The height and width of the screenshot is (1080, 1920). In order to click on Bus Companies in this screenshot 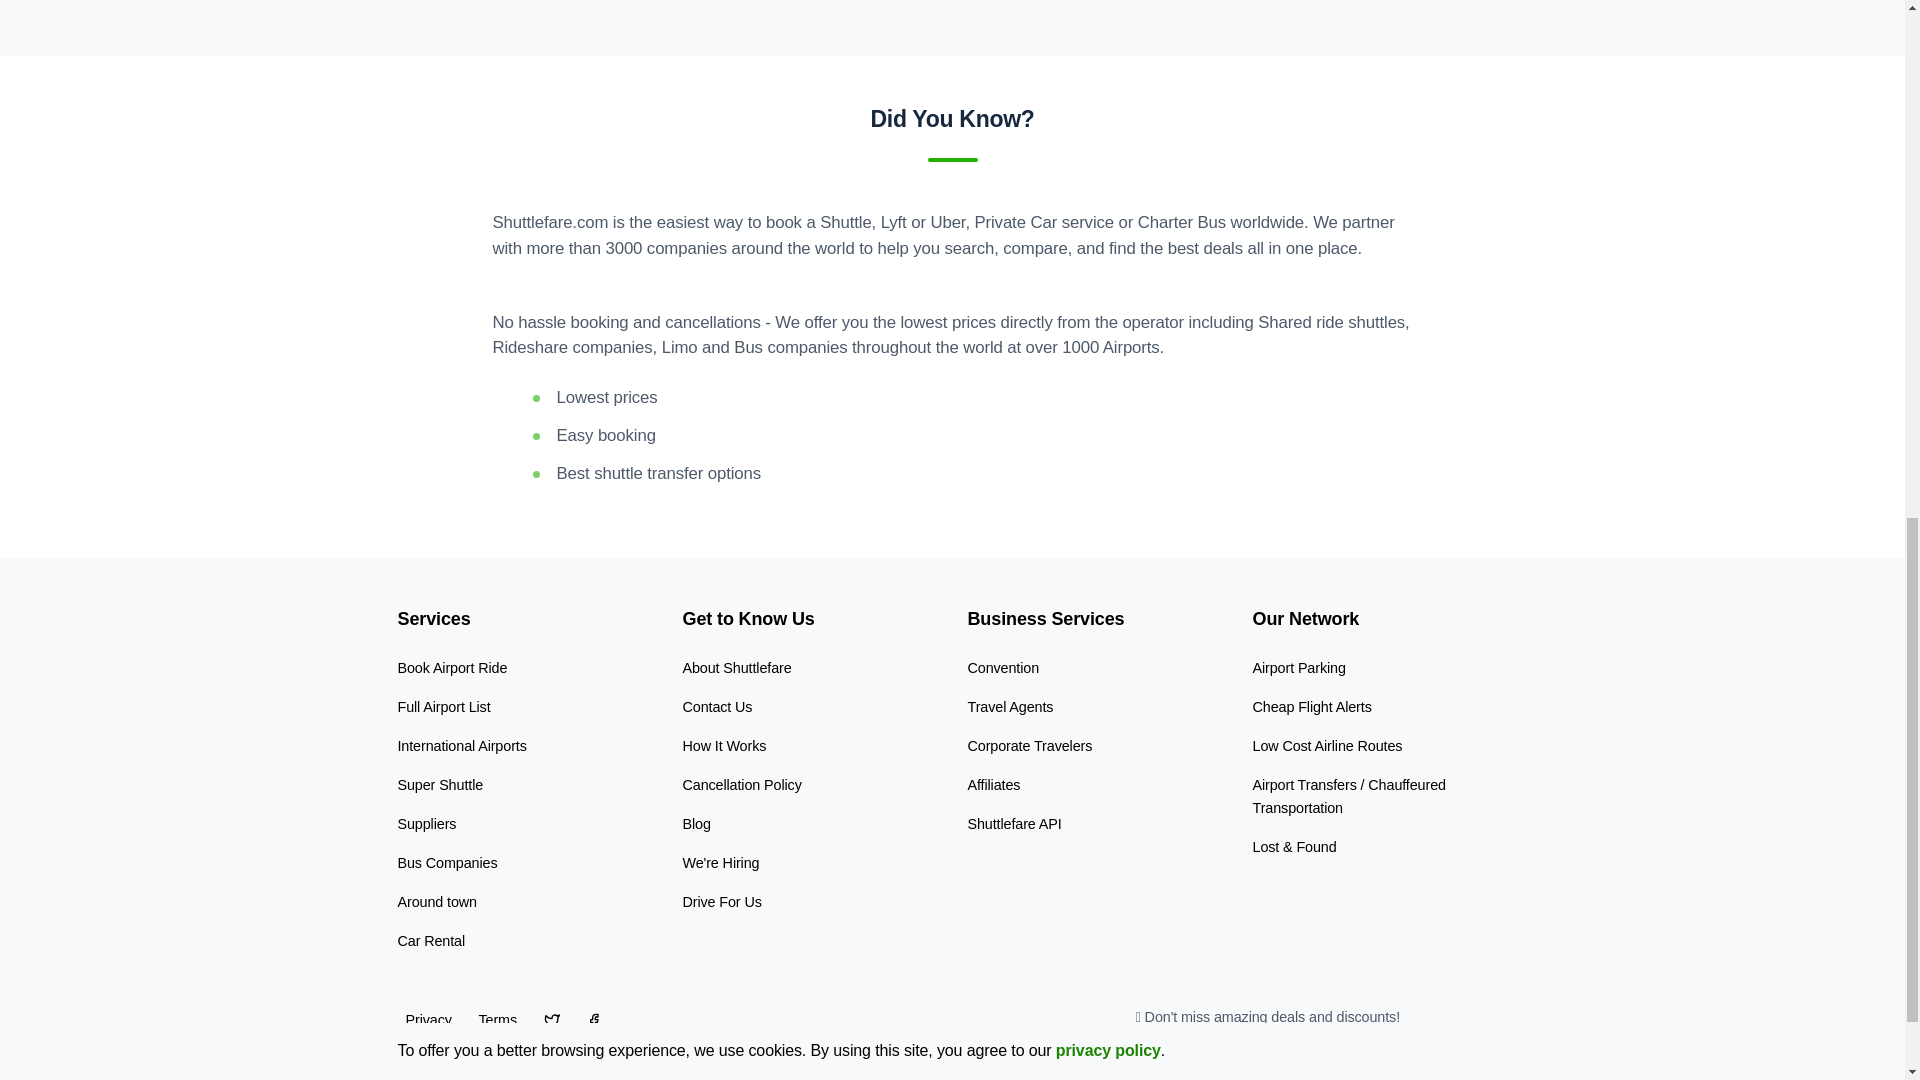, I will do `click(447, 862)`.